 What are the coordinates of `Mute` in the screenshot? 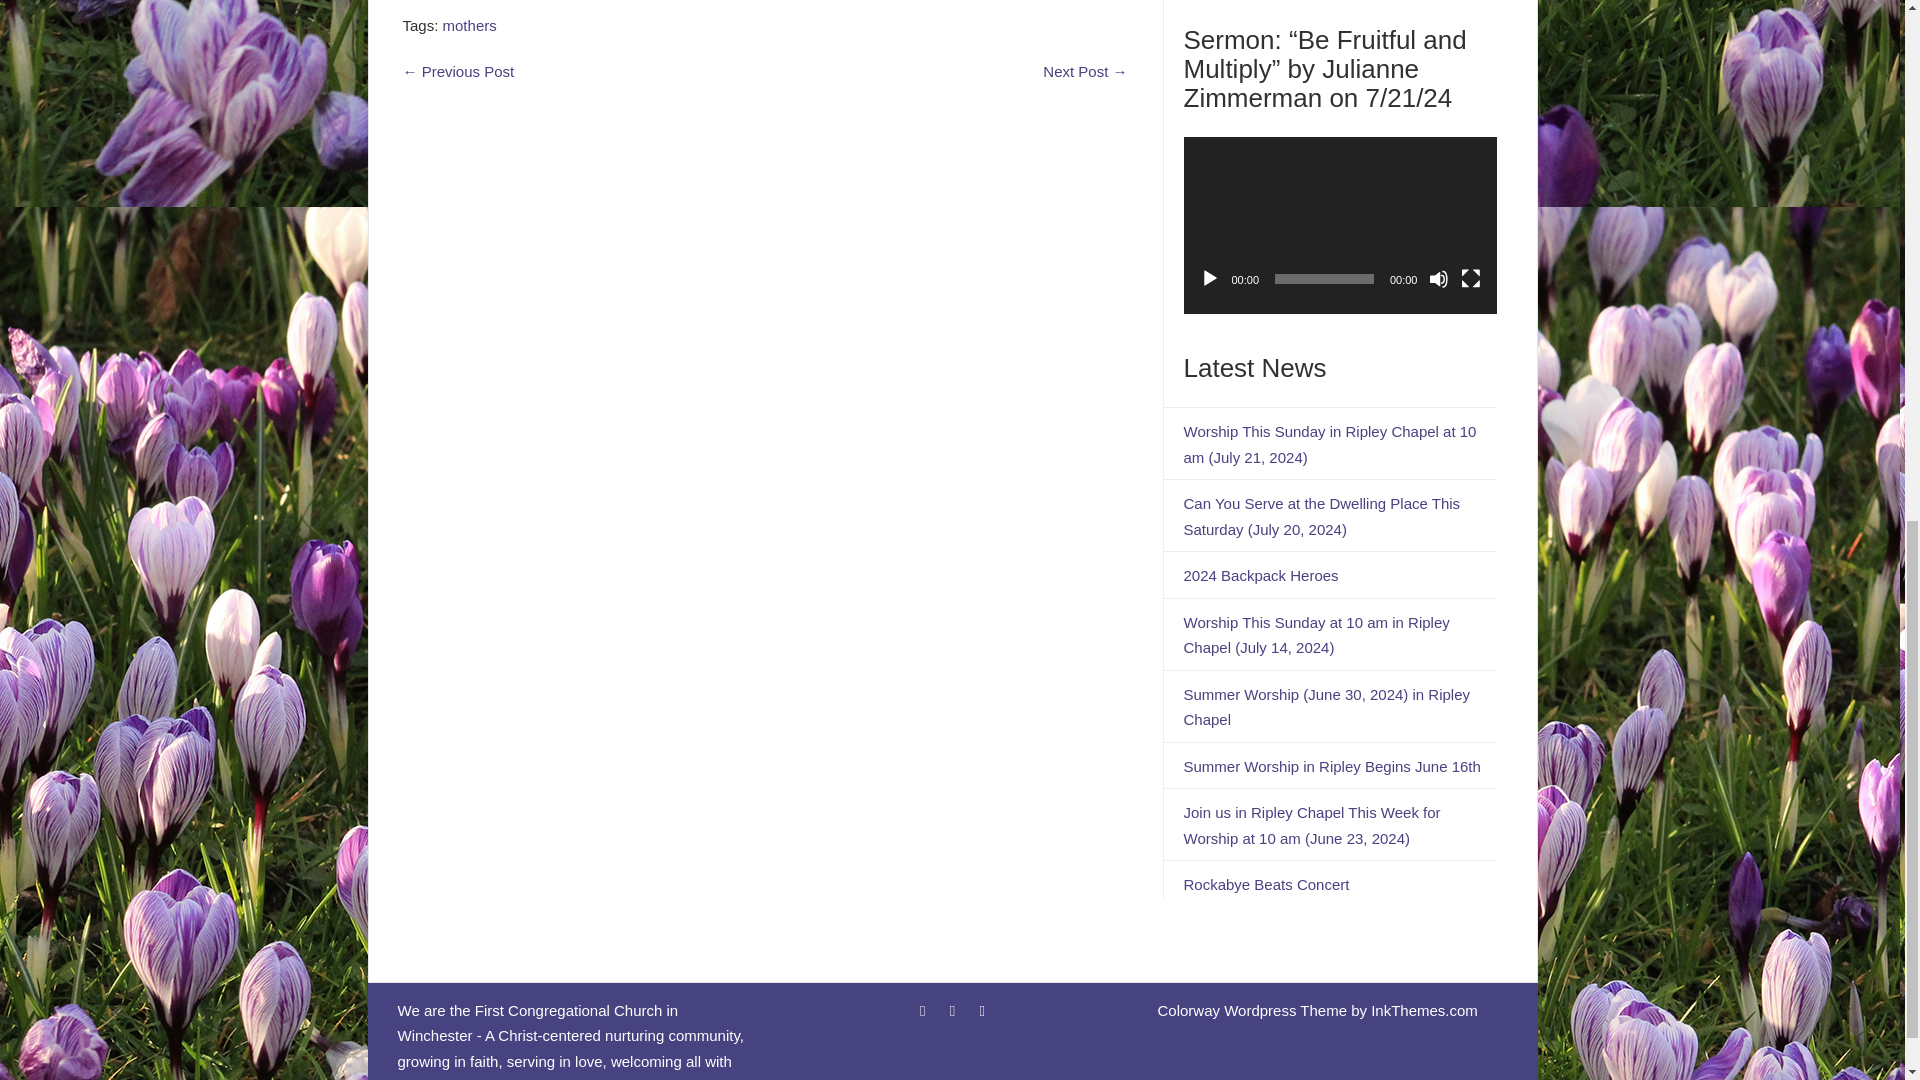 It's located at (1438, 278).